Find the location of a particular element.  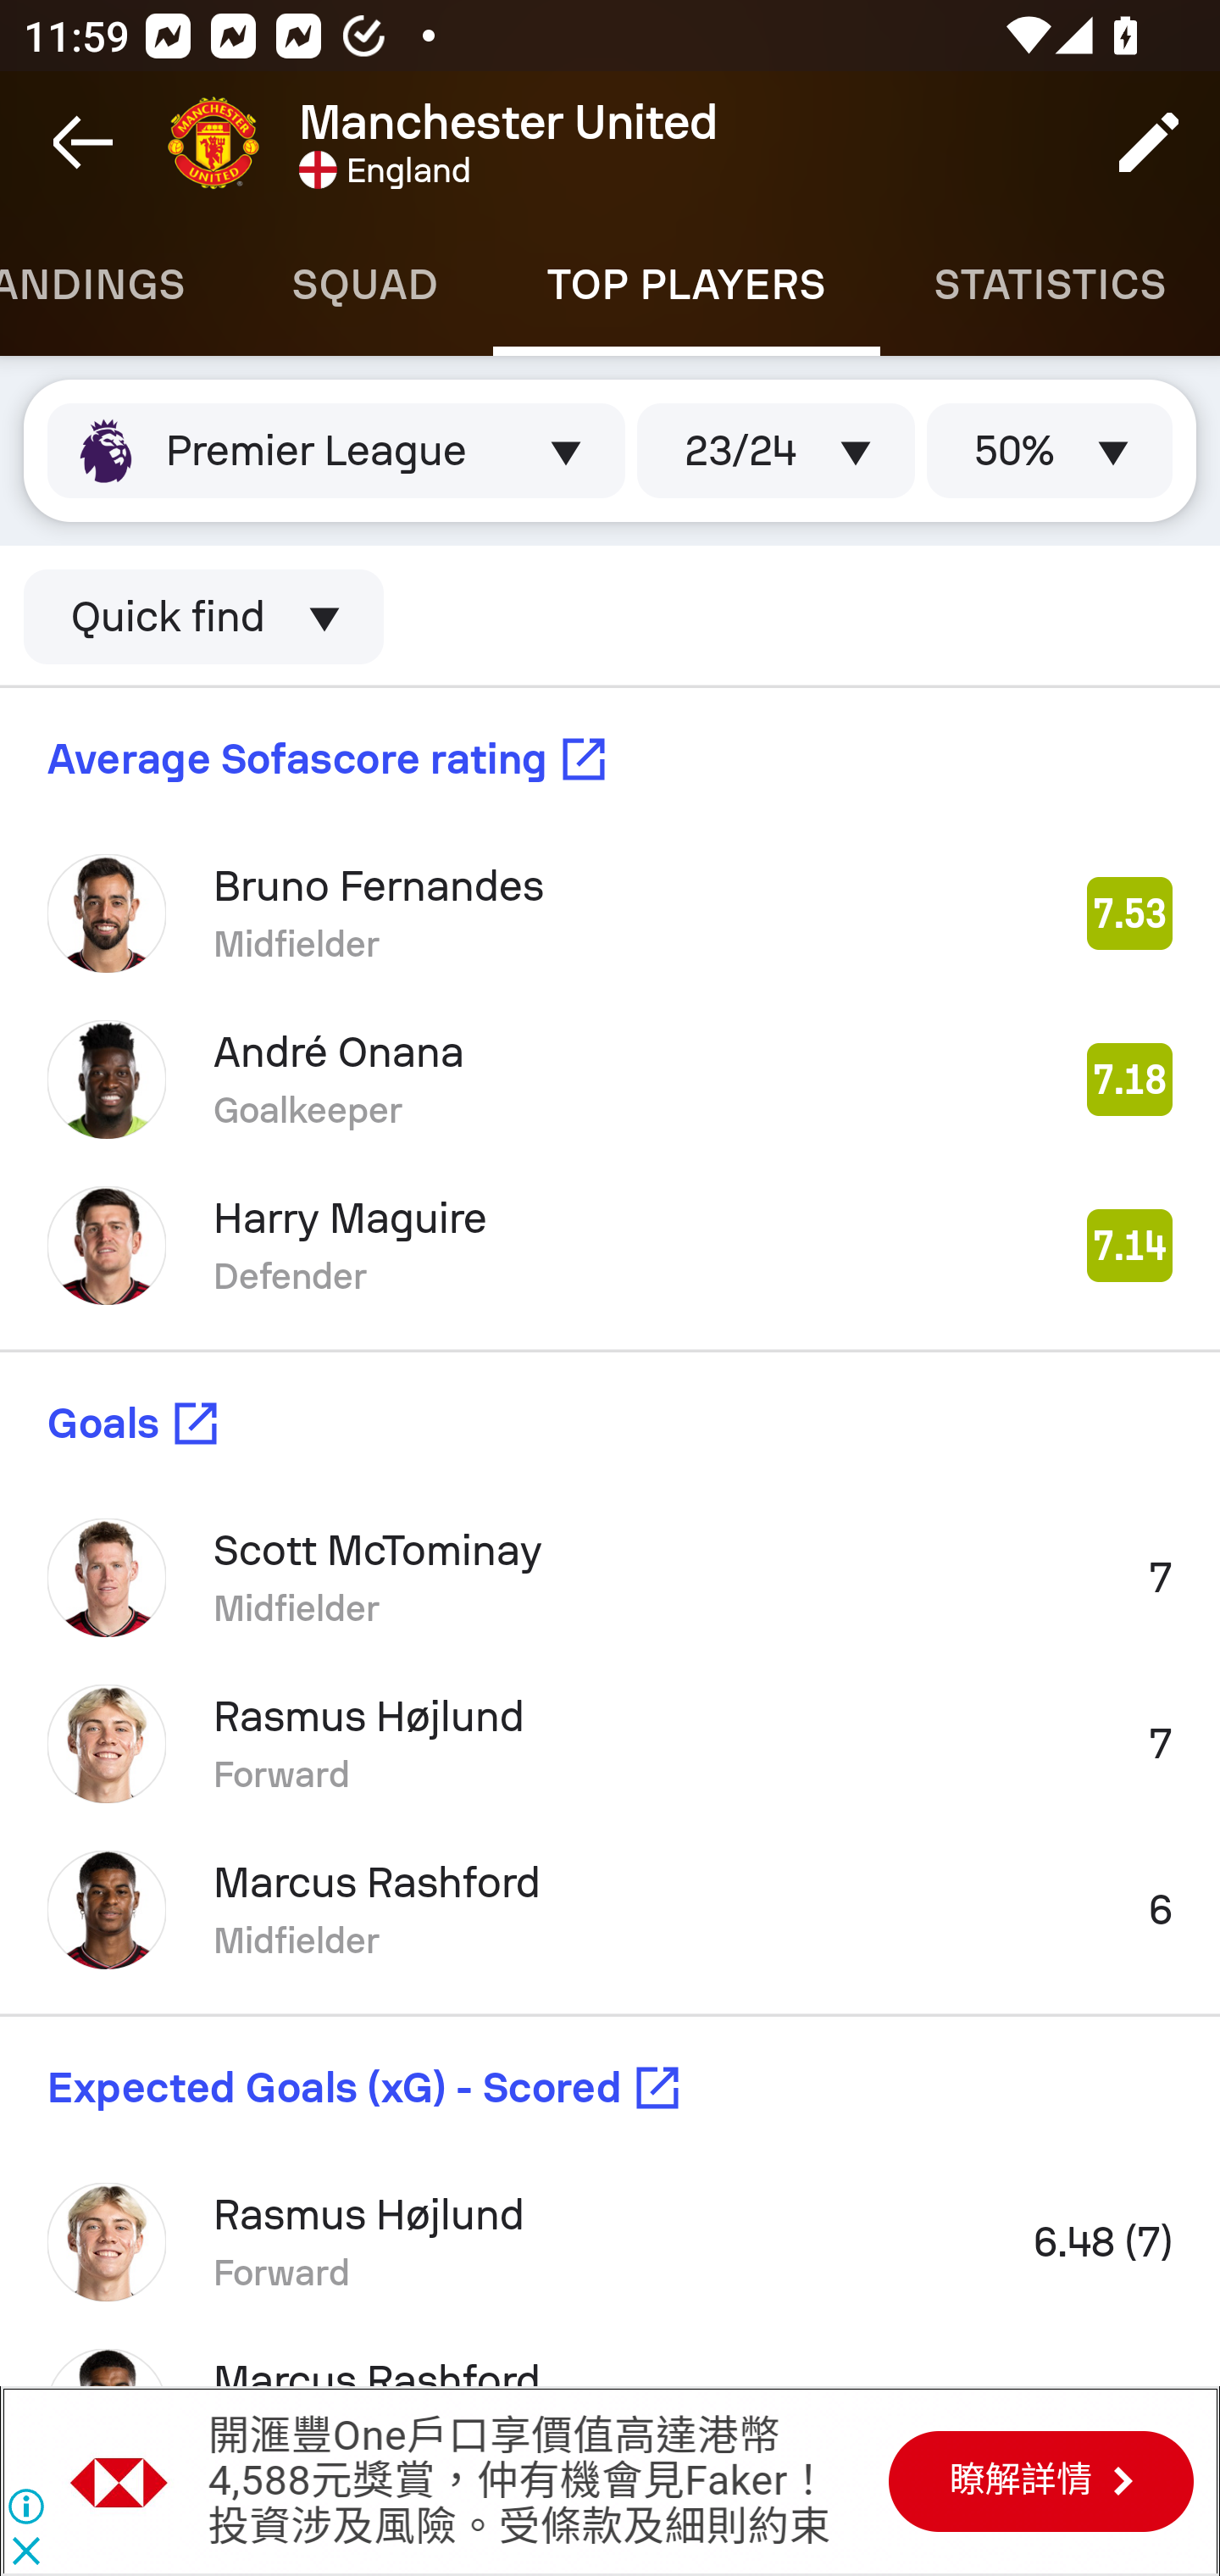

Marcus Rashford Midfielder 6 is located at coordinates (610, 1910).